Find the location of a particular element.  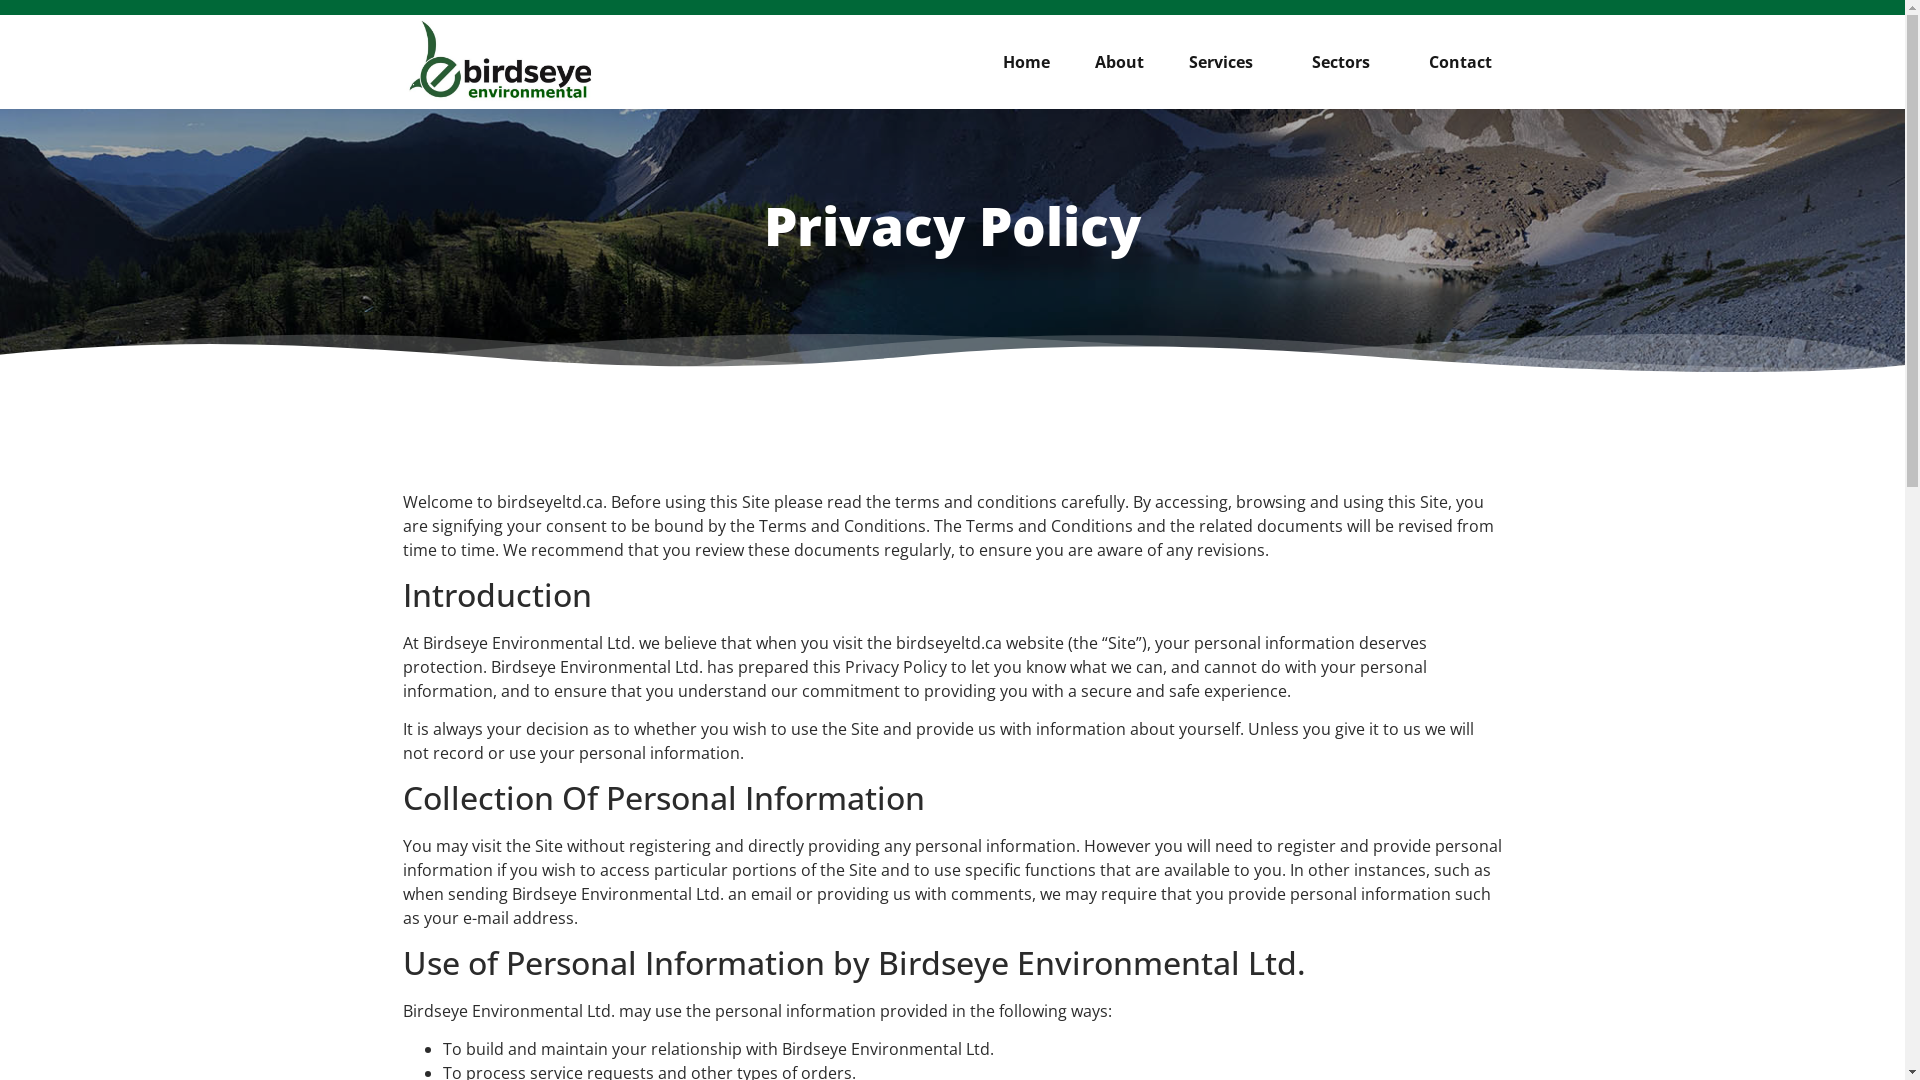

Contact is located at coordinates (1460, 62).